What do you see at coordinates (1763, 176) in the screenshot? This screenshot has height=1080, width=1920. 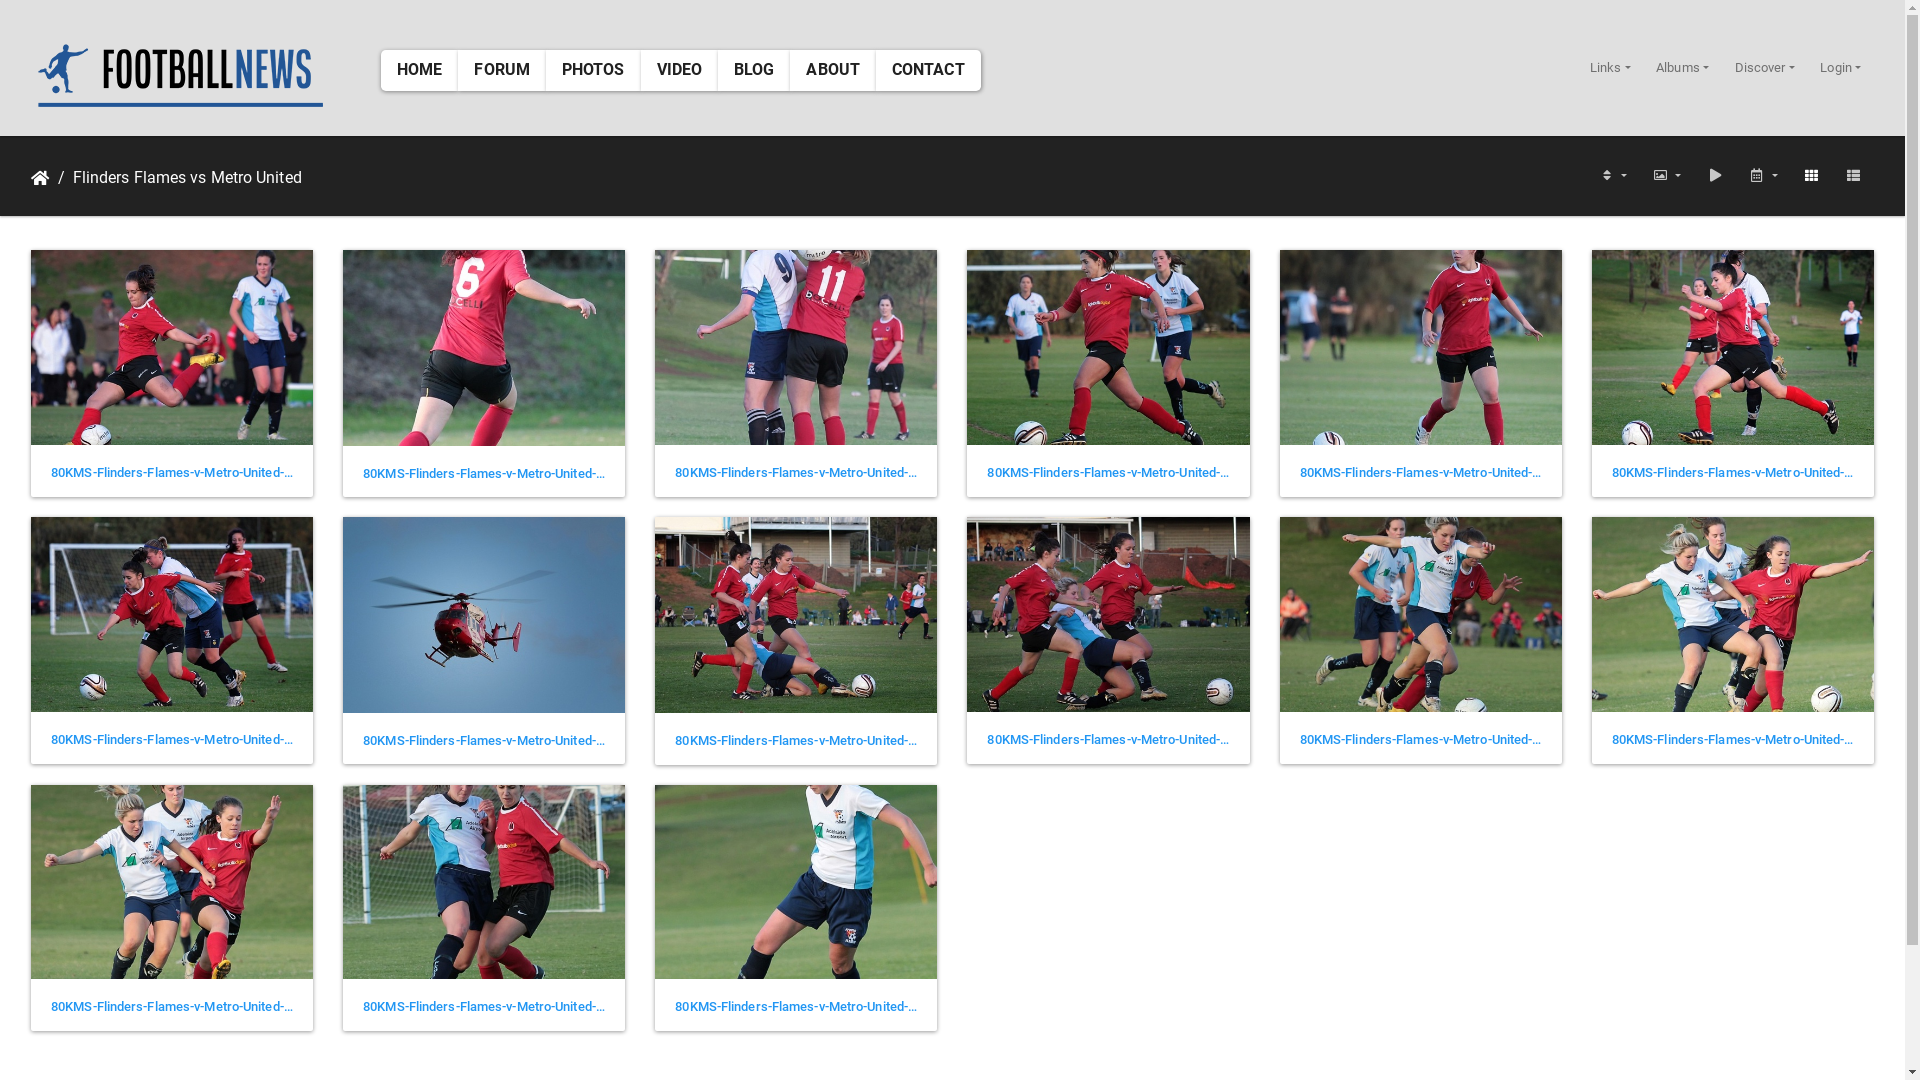 I see `Calendar` at bounding box center [1763, 176].